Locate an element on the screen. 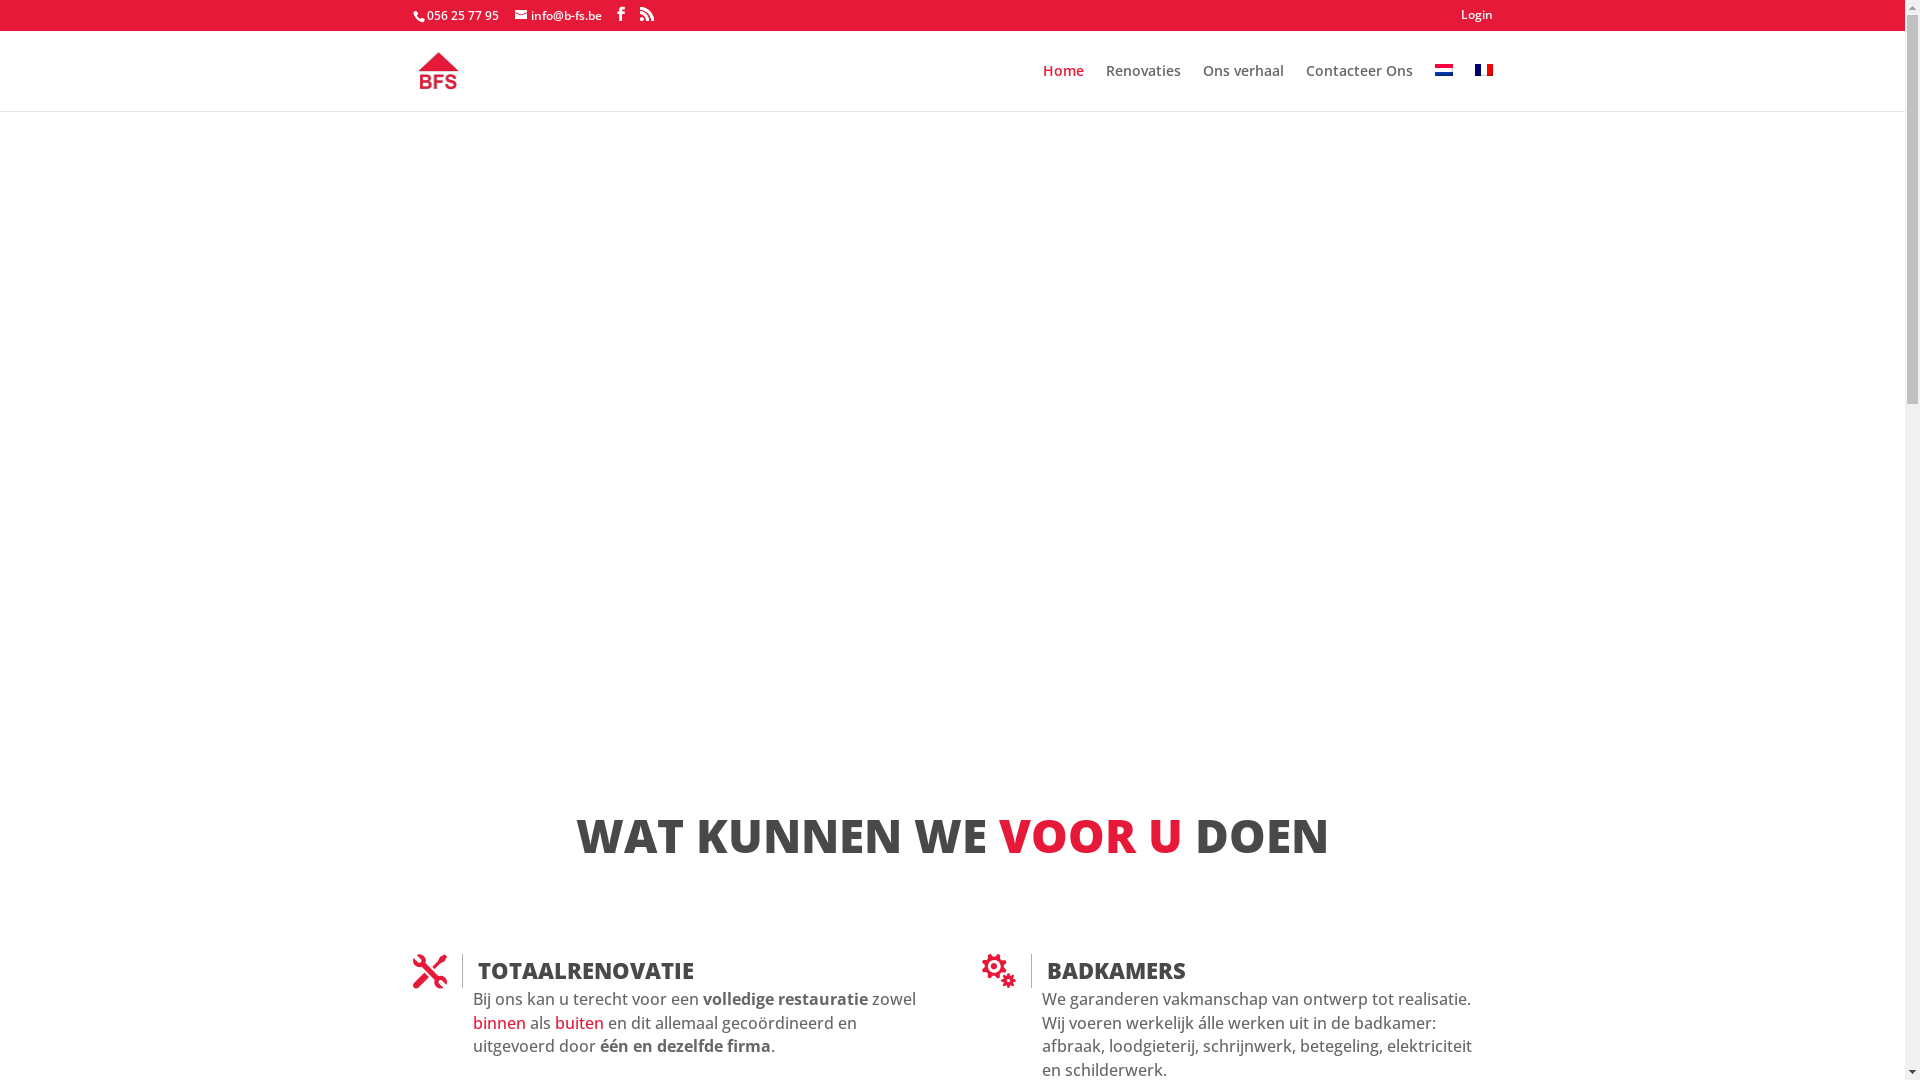 The width and height of the screenshot is (1920, 1080). info@b-fs.be is located at coordinates (558, 16).